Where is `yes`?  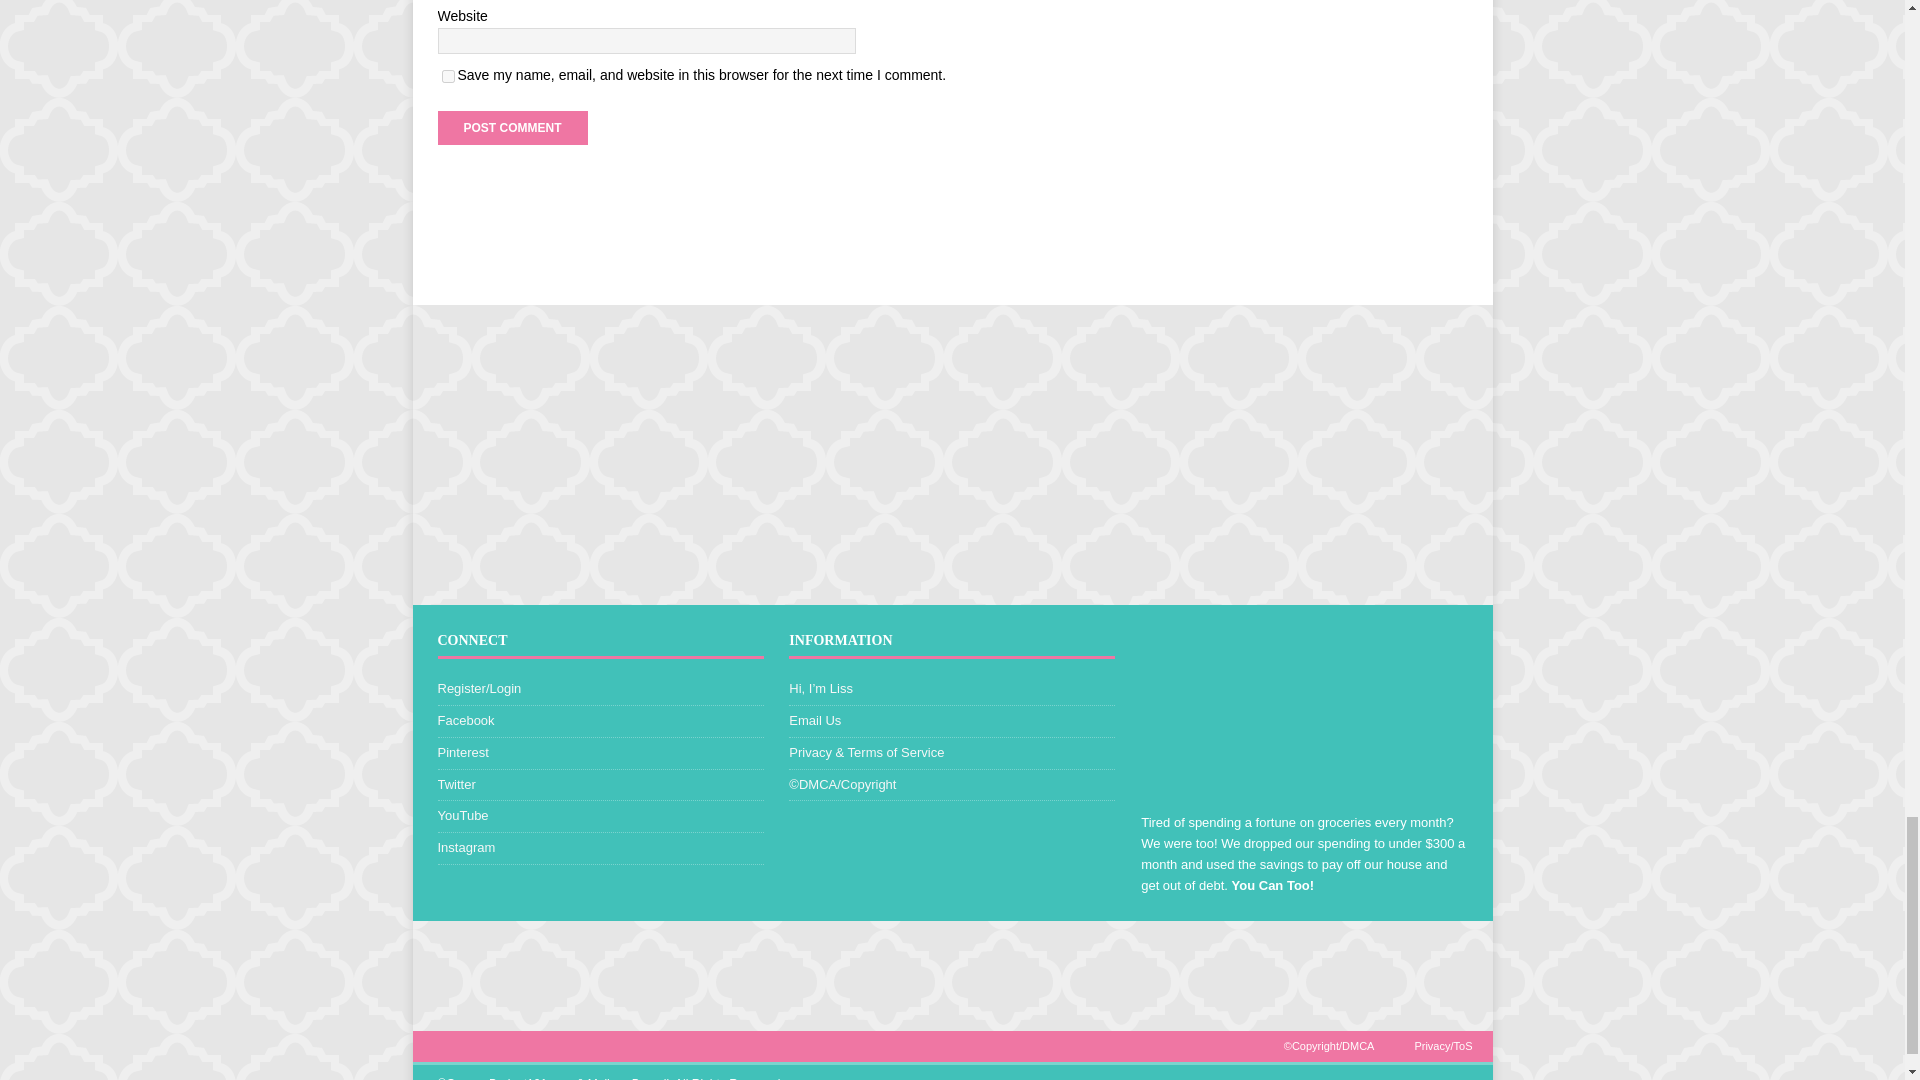 yes is located at coordinates (448, 76).